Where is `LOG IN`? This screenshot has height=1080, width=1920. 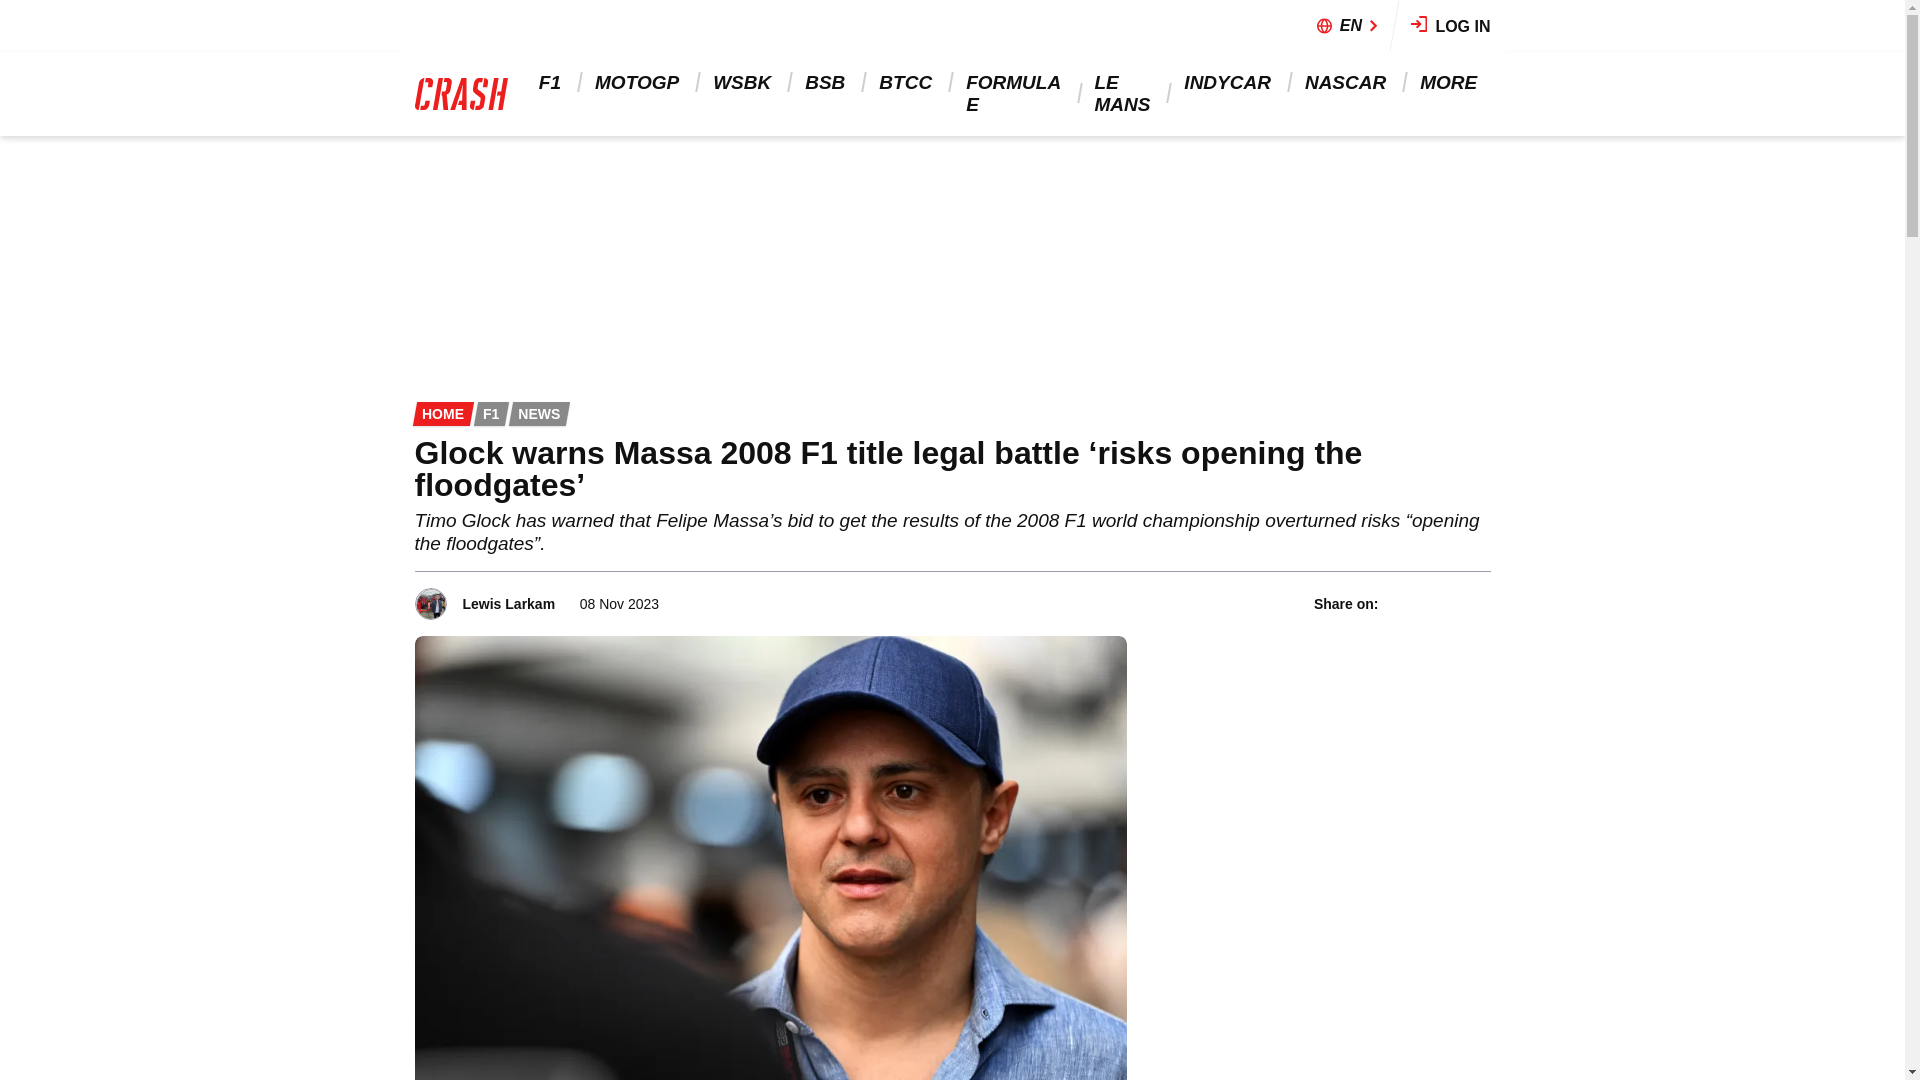
LOG IN is located at coordinates (1451, 26).